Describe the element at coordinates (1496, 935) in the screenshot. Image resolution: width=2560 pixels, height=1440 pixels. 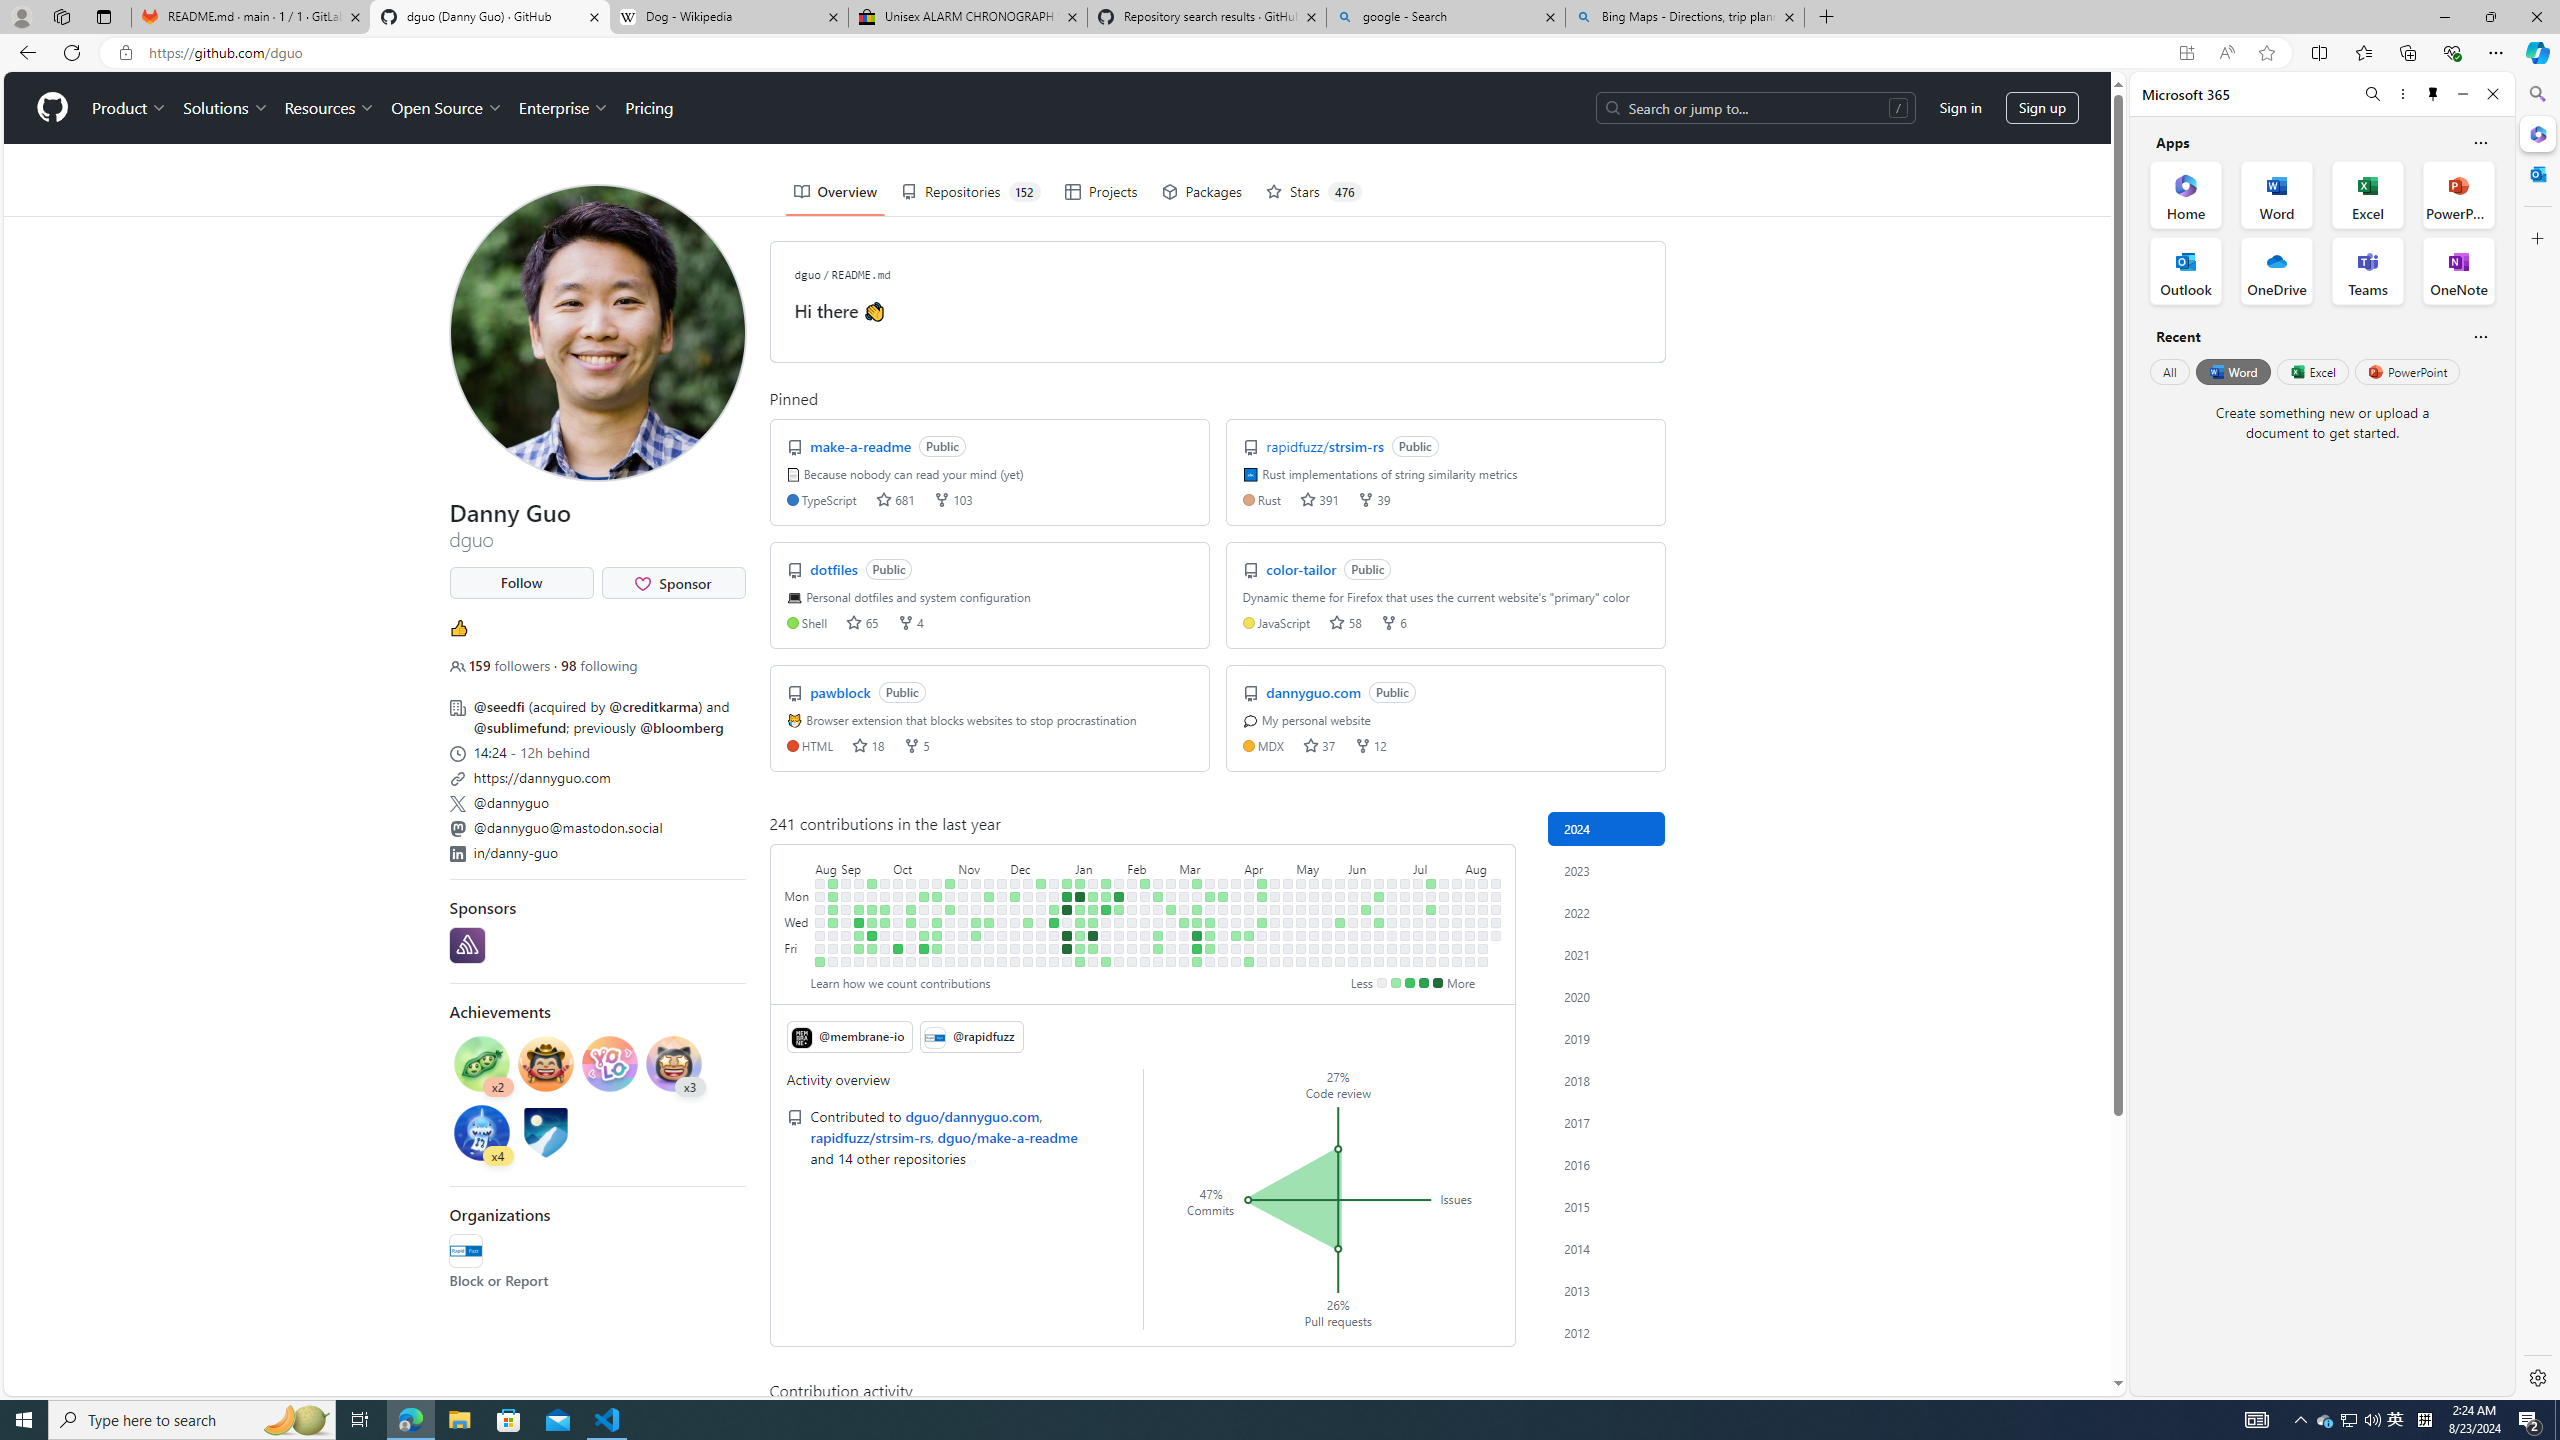
I see `No contributions on August 22nd.` at that location.